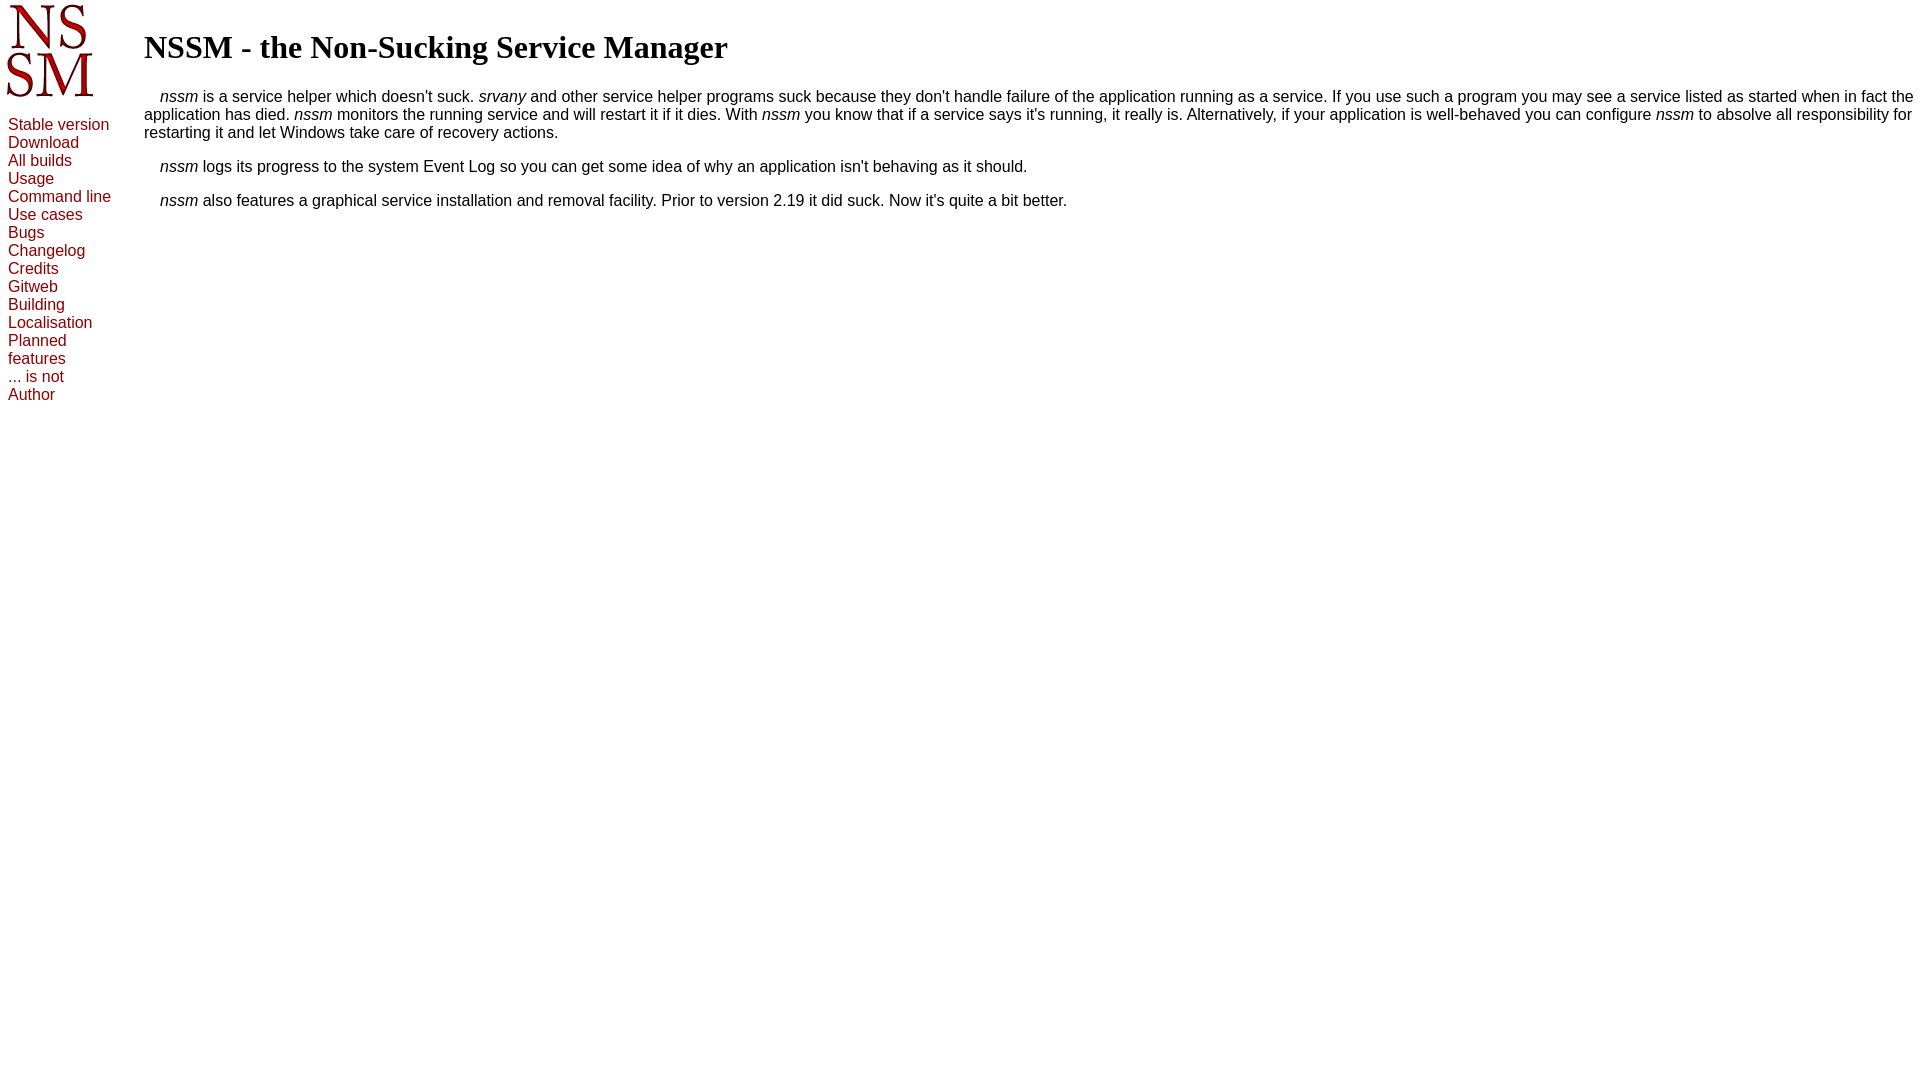  What do you see at coordinates (38, 350) in the screenshot?
I see `Planned features` at bounding box center [38, 350].